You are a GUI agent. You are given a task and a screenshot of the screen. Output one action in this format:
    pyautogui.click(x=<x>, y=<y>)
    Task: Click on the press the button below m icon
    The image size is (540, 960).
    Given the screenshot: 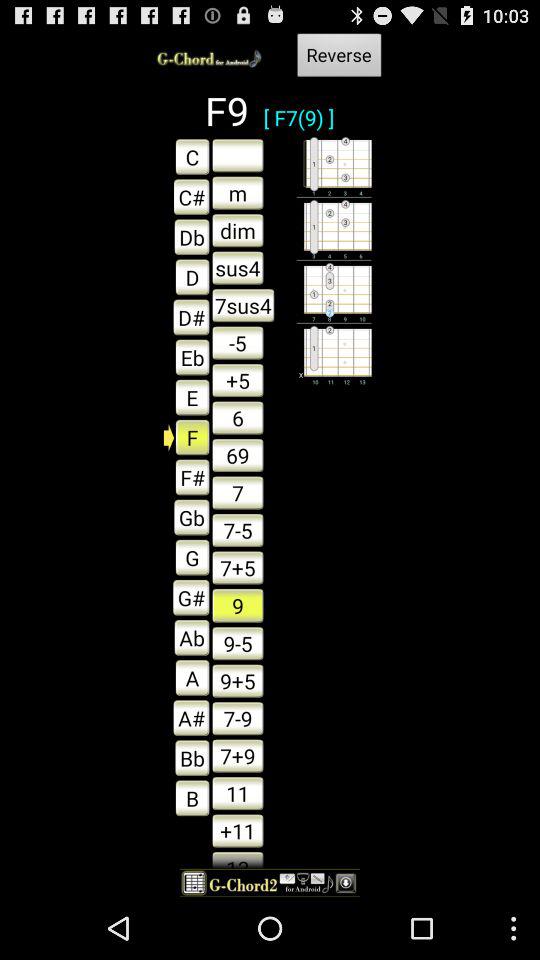 What is the action you would take?
    pyautogui.click(x=238, y=230)
    